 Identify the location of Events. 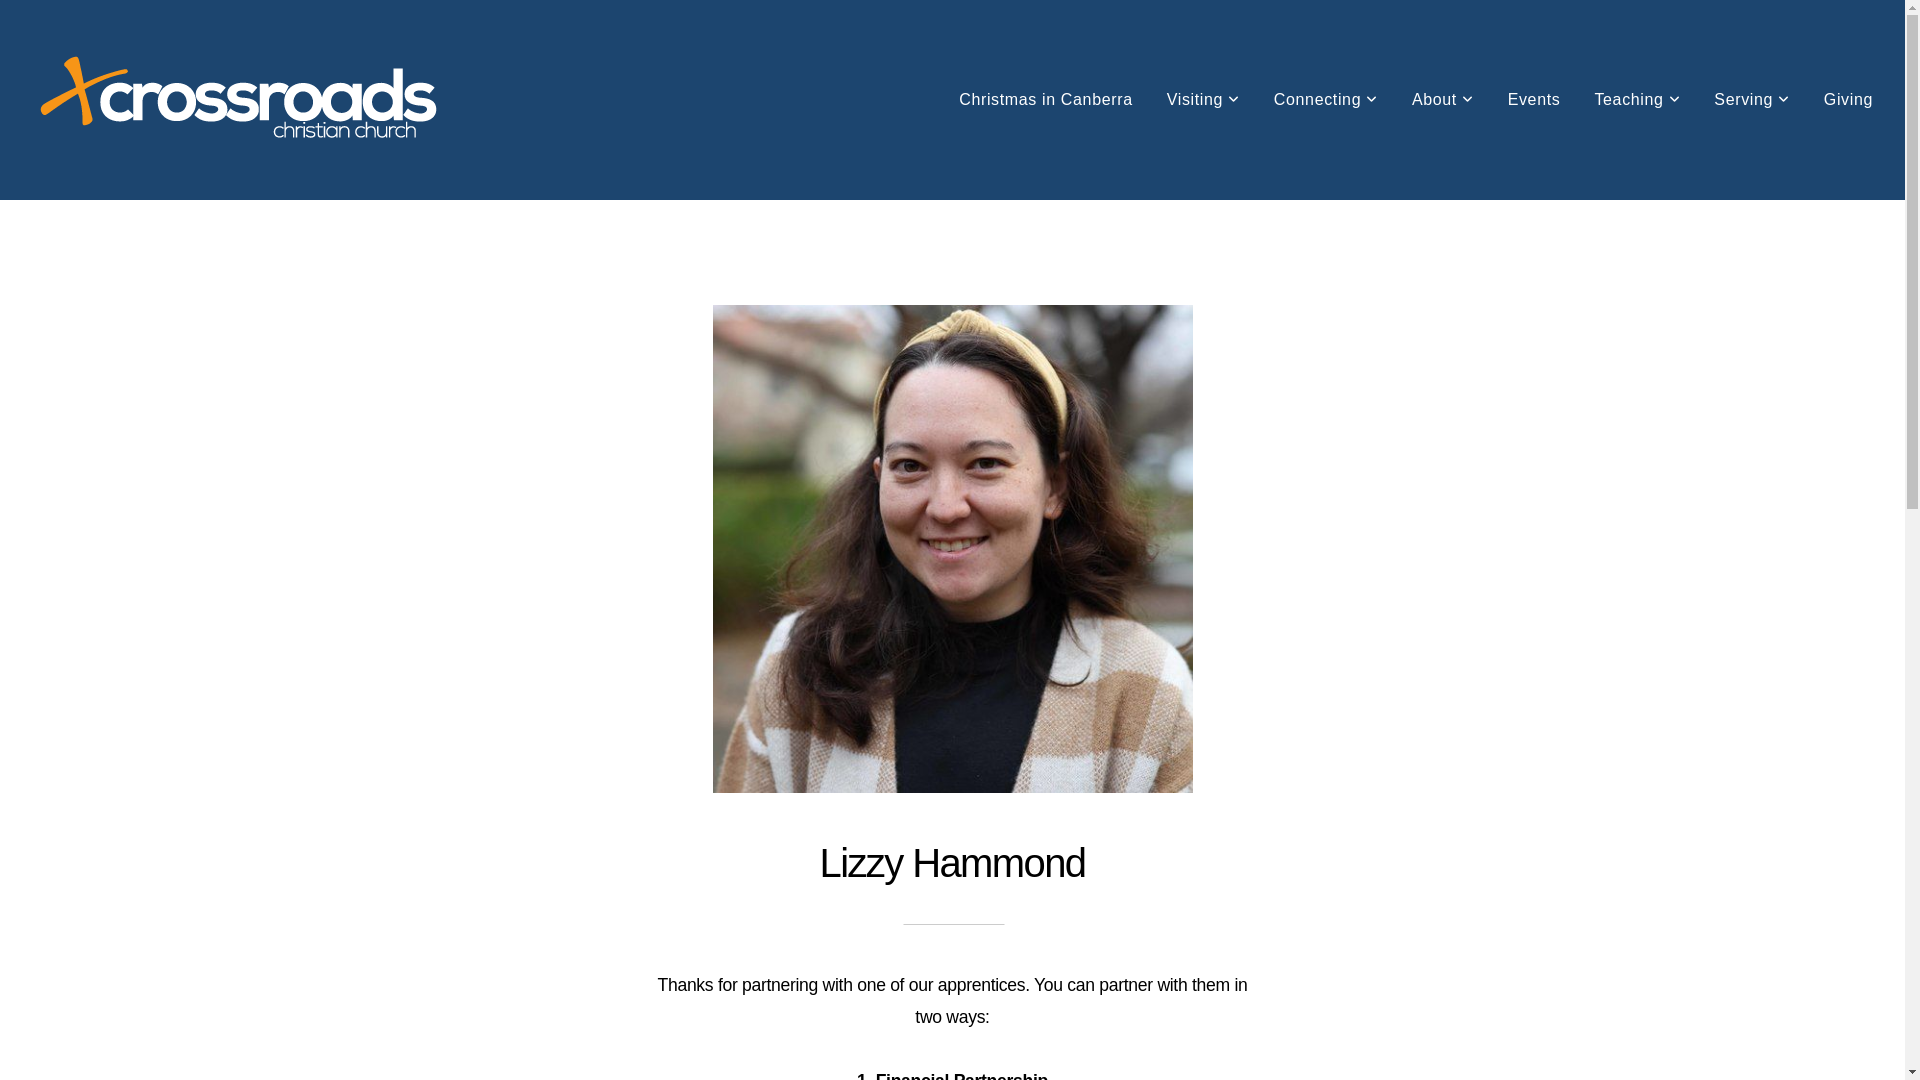
(1534, 100).